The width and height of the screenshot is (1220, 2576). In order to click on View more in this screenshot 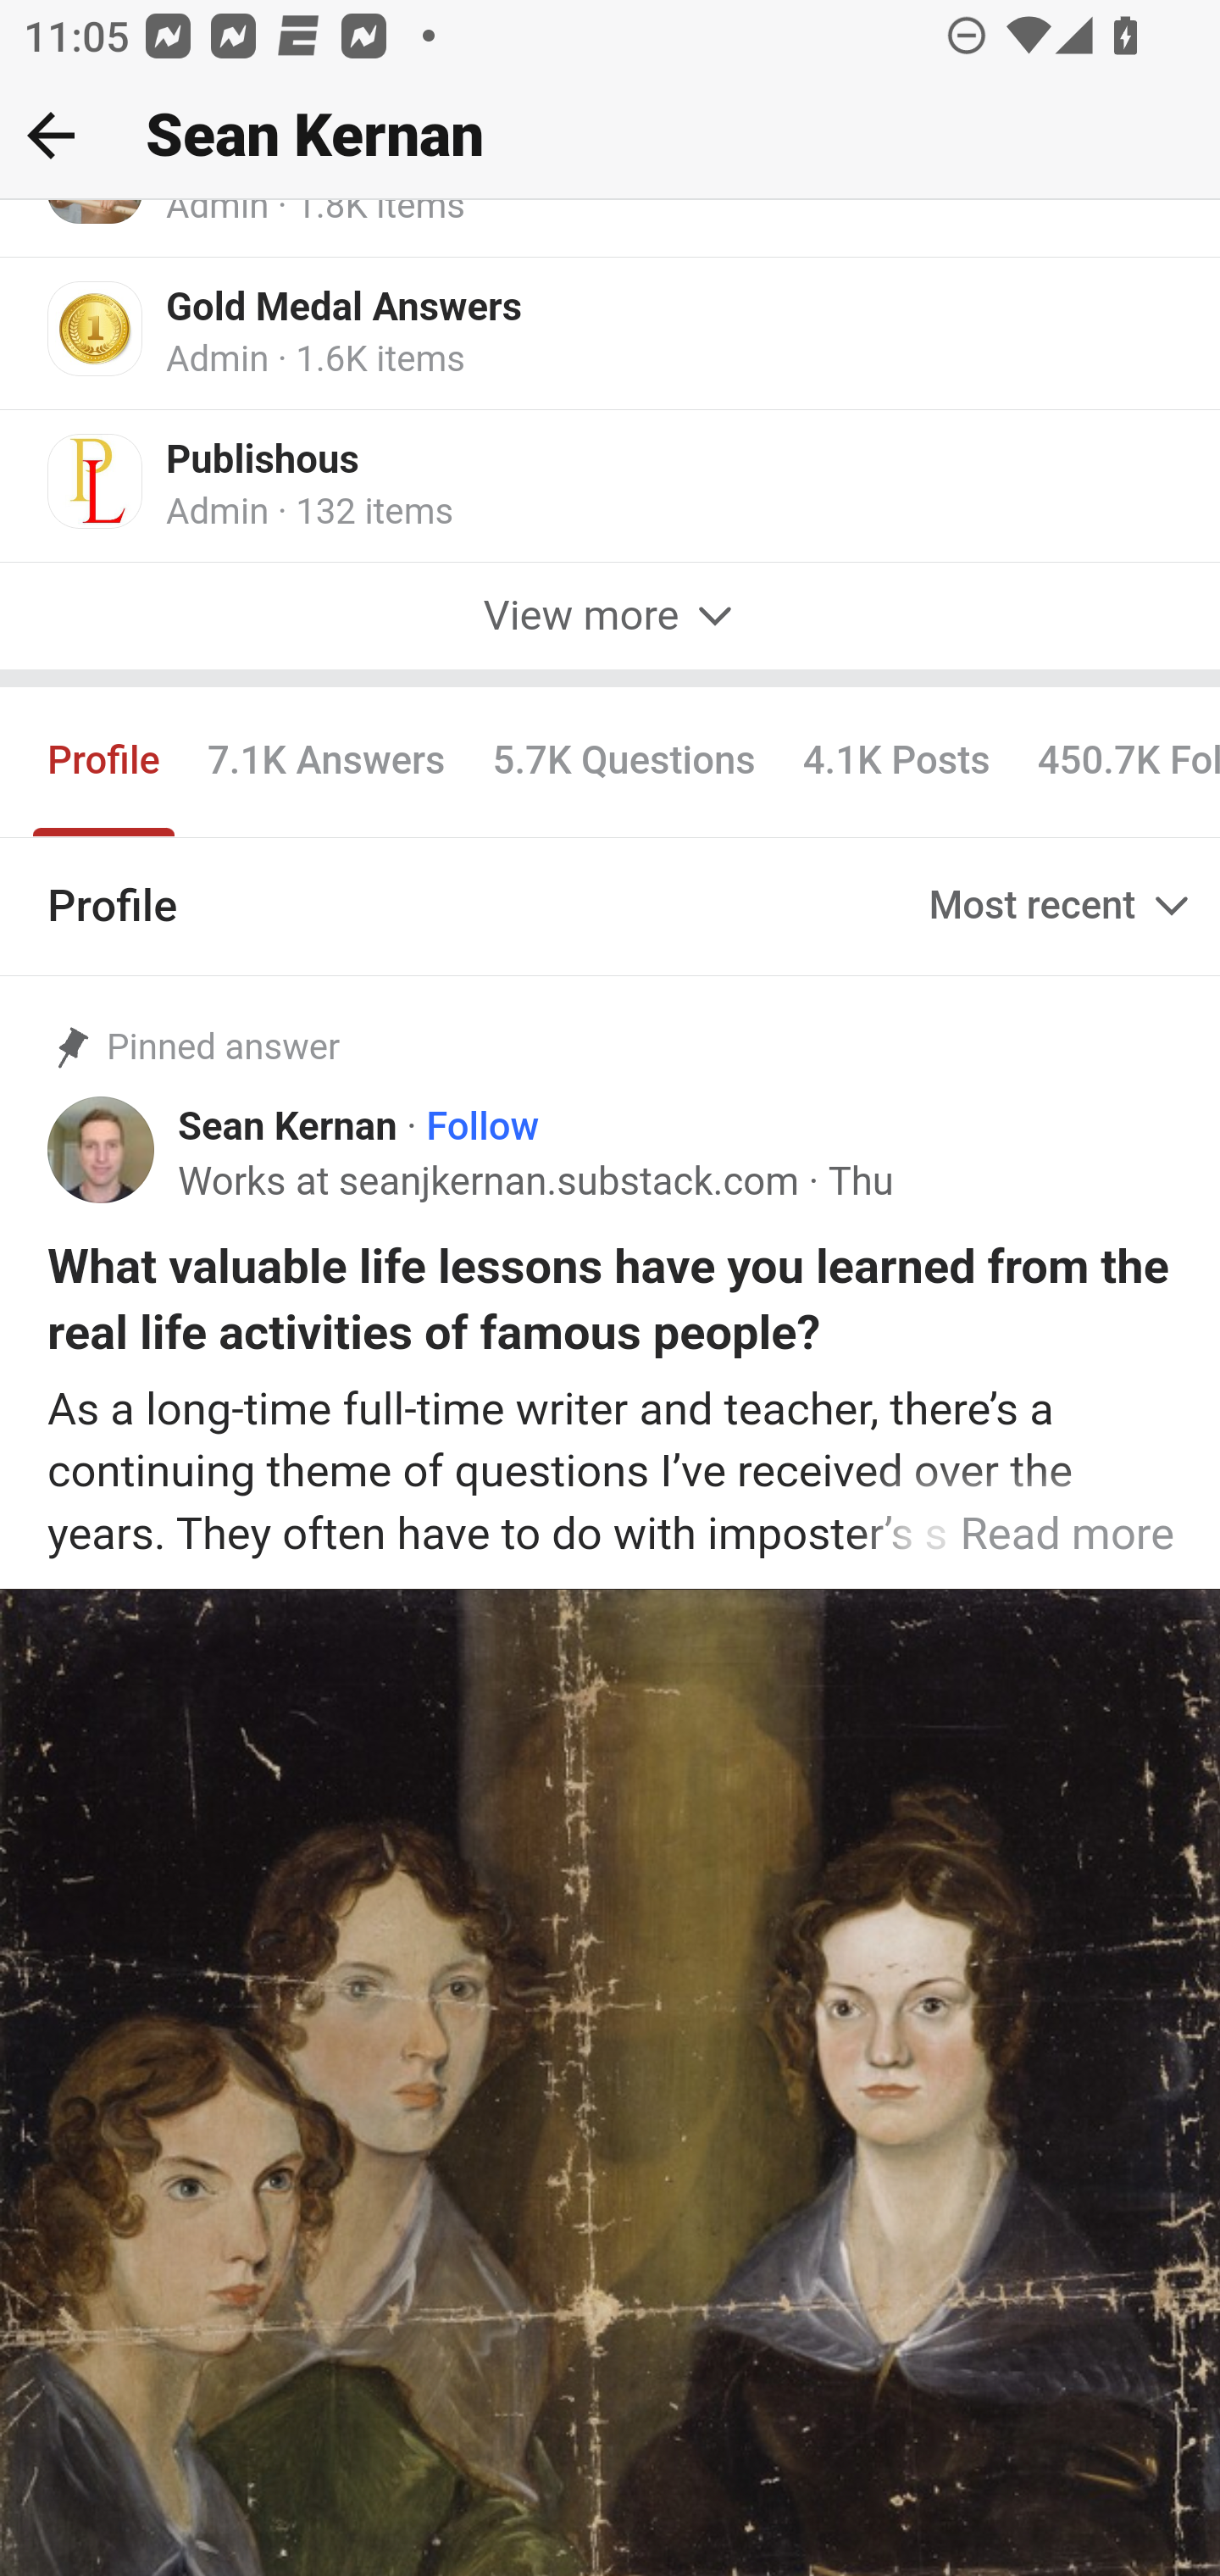, I will do `click(610, 617)`.